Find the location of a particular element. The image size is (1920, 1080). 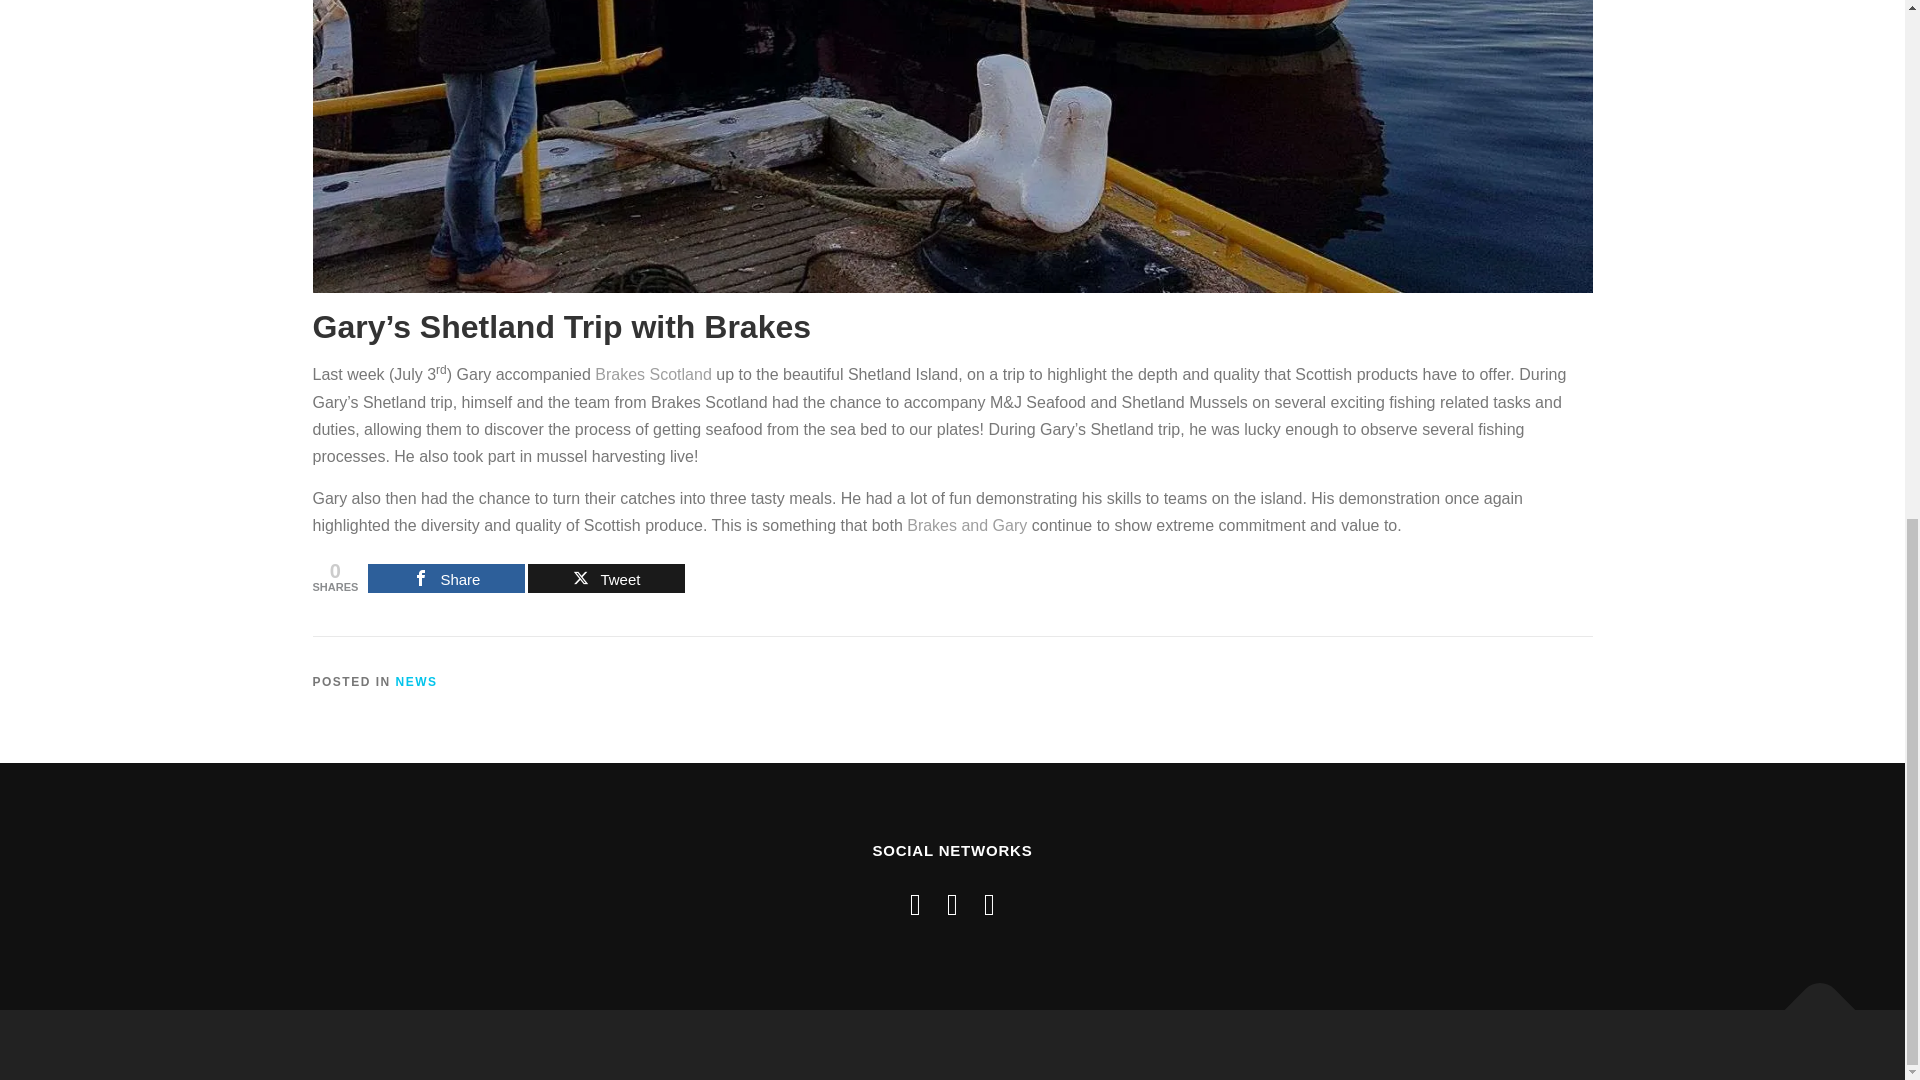

NEWS is located at coordinates (416, 682).